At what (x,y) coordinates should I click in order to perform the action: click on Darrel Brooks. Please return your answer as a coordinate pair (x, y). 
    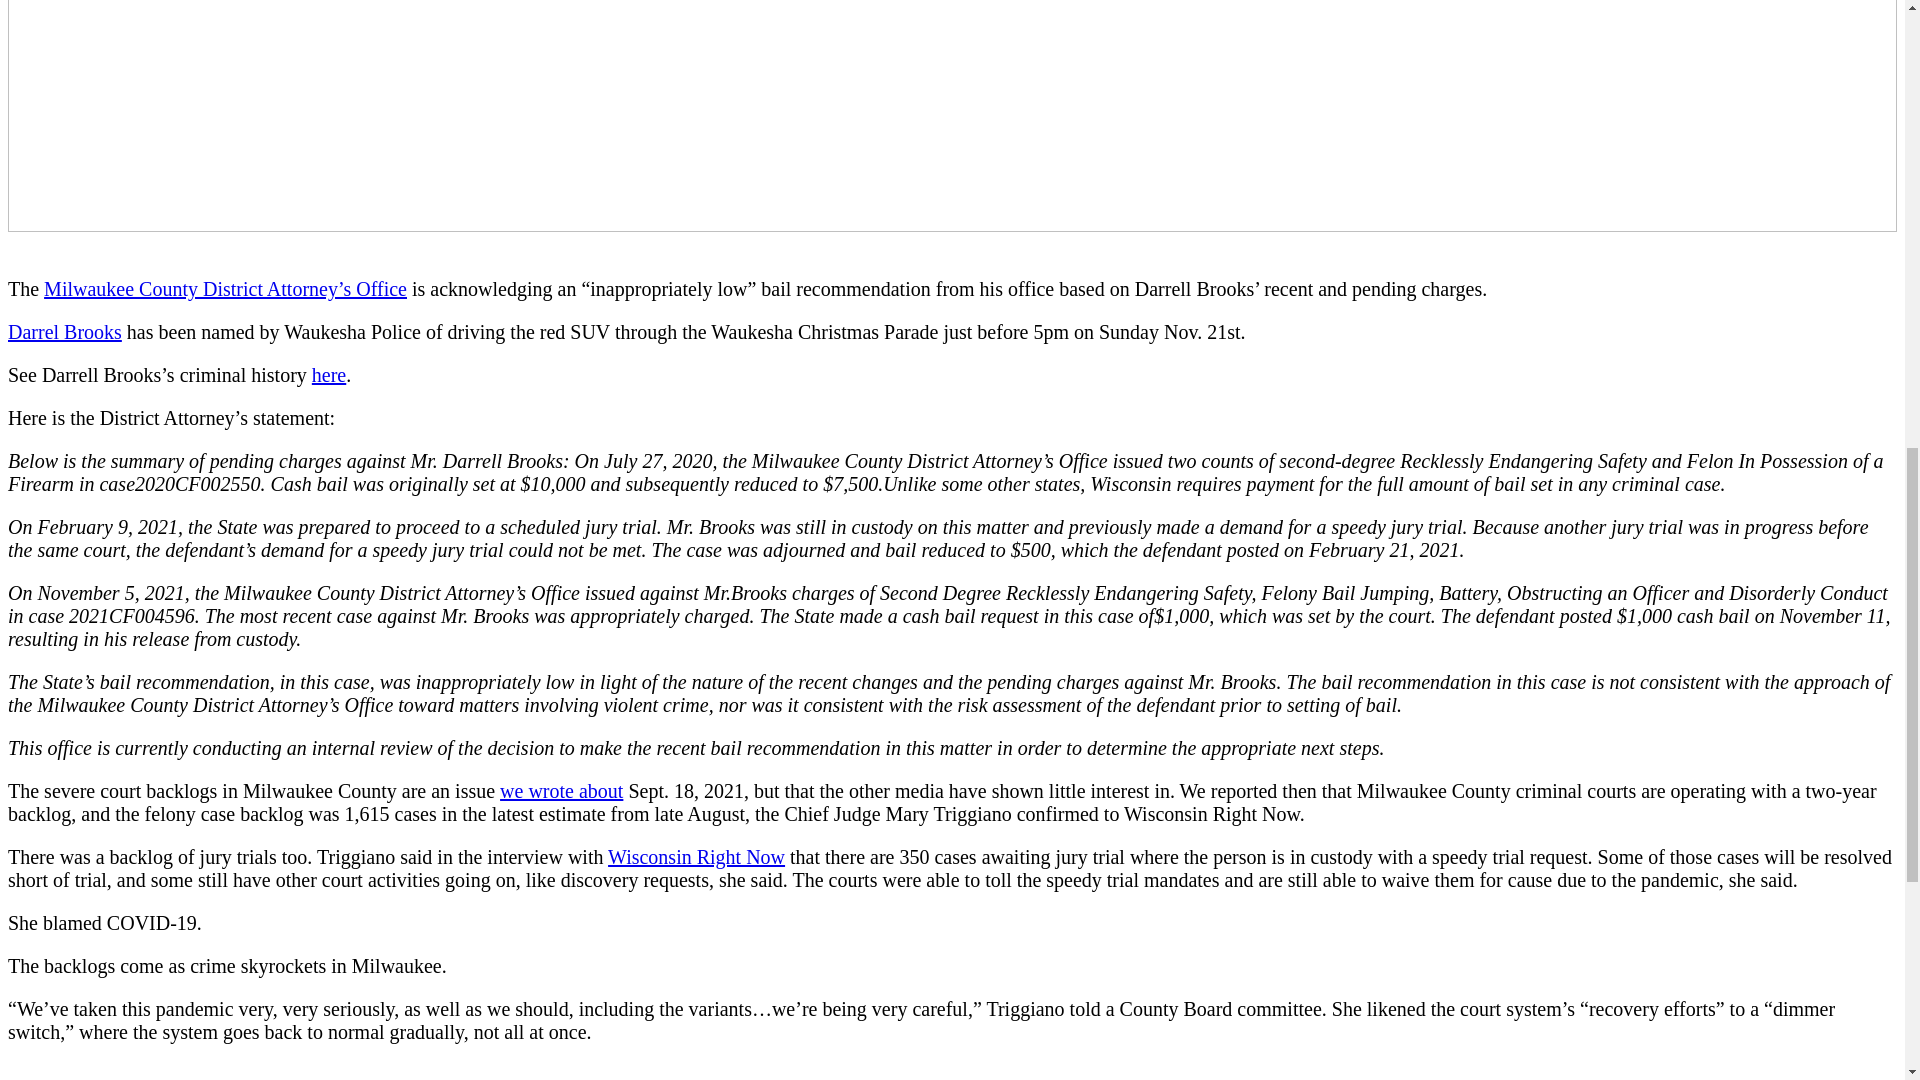
    Looking at the image, I should click on (64, 332).